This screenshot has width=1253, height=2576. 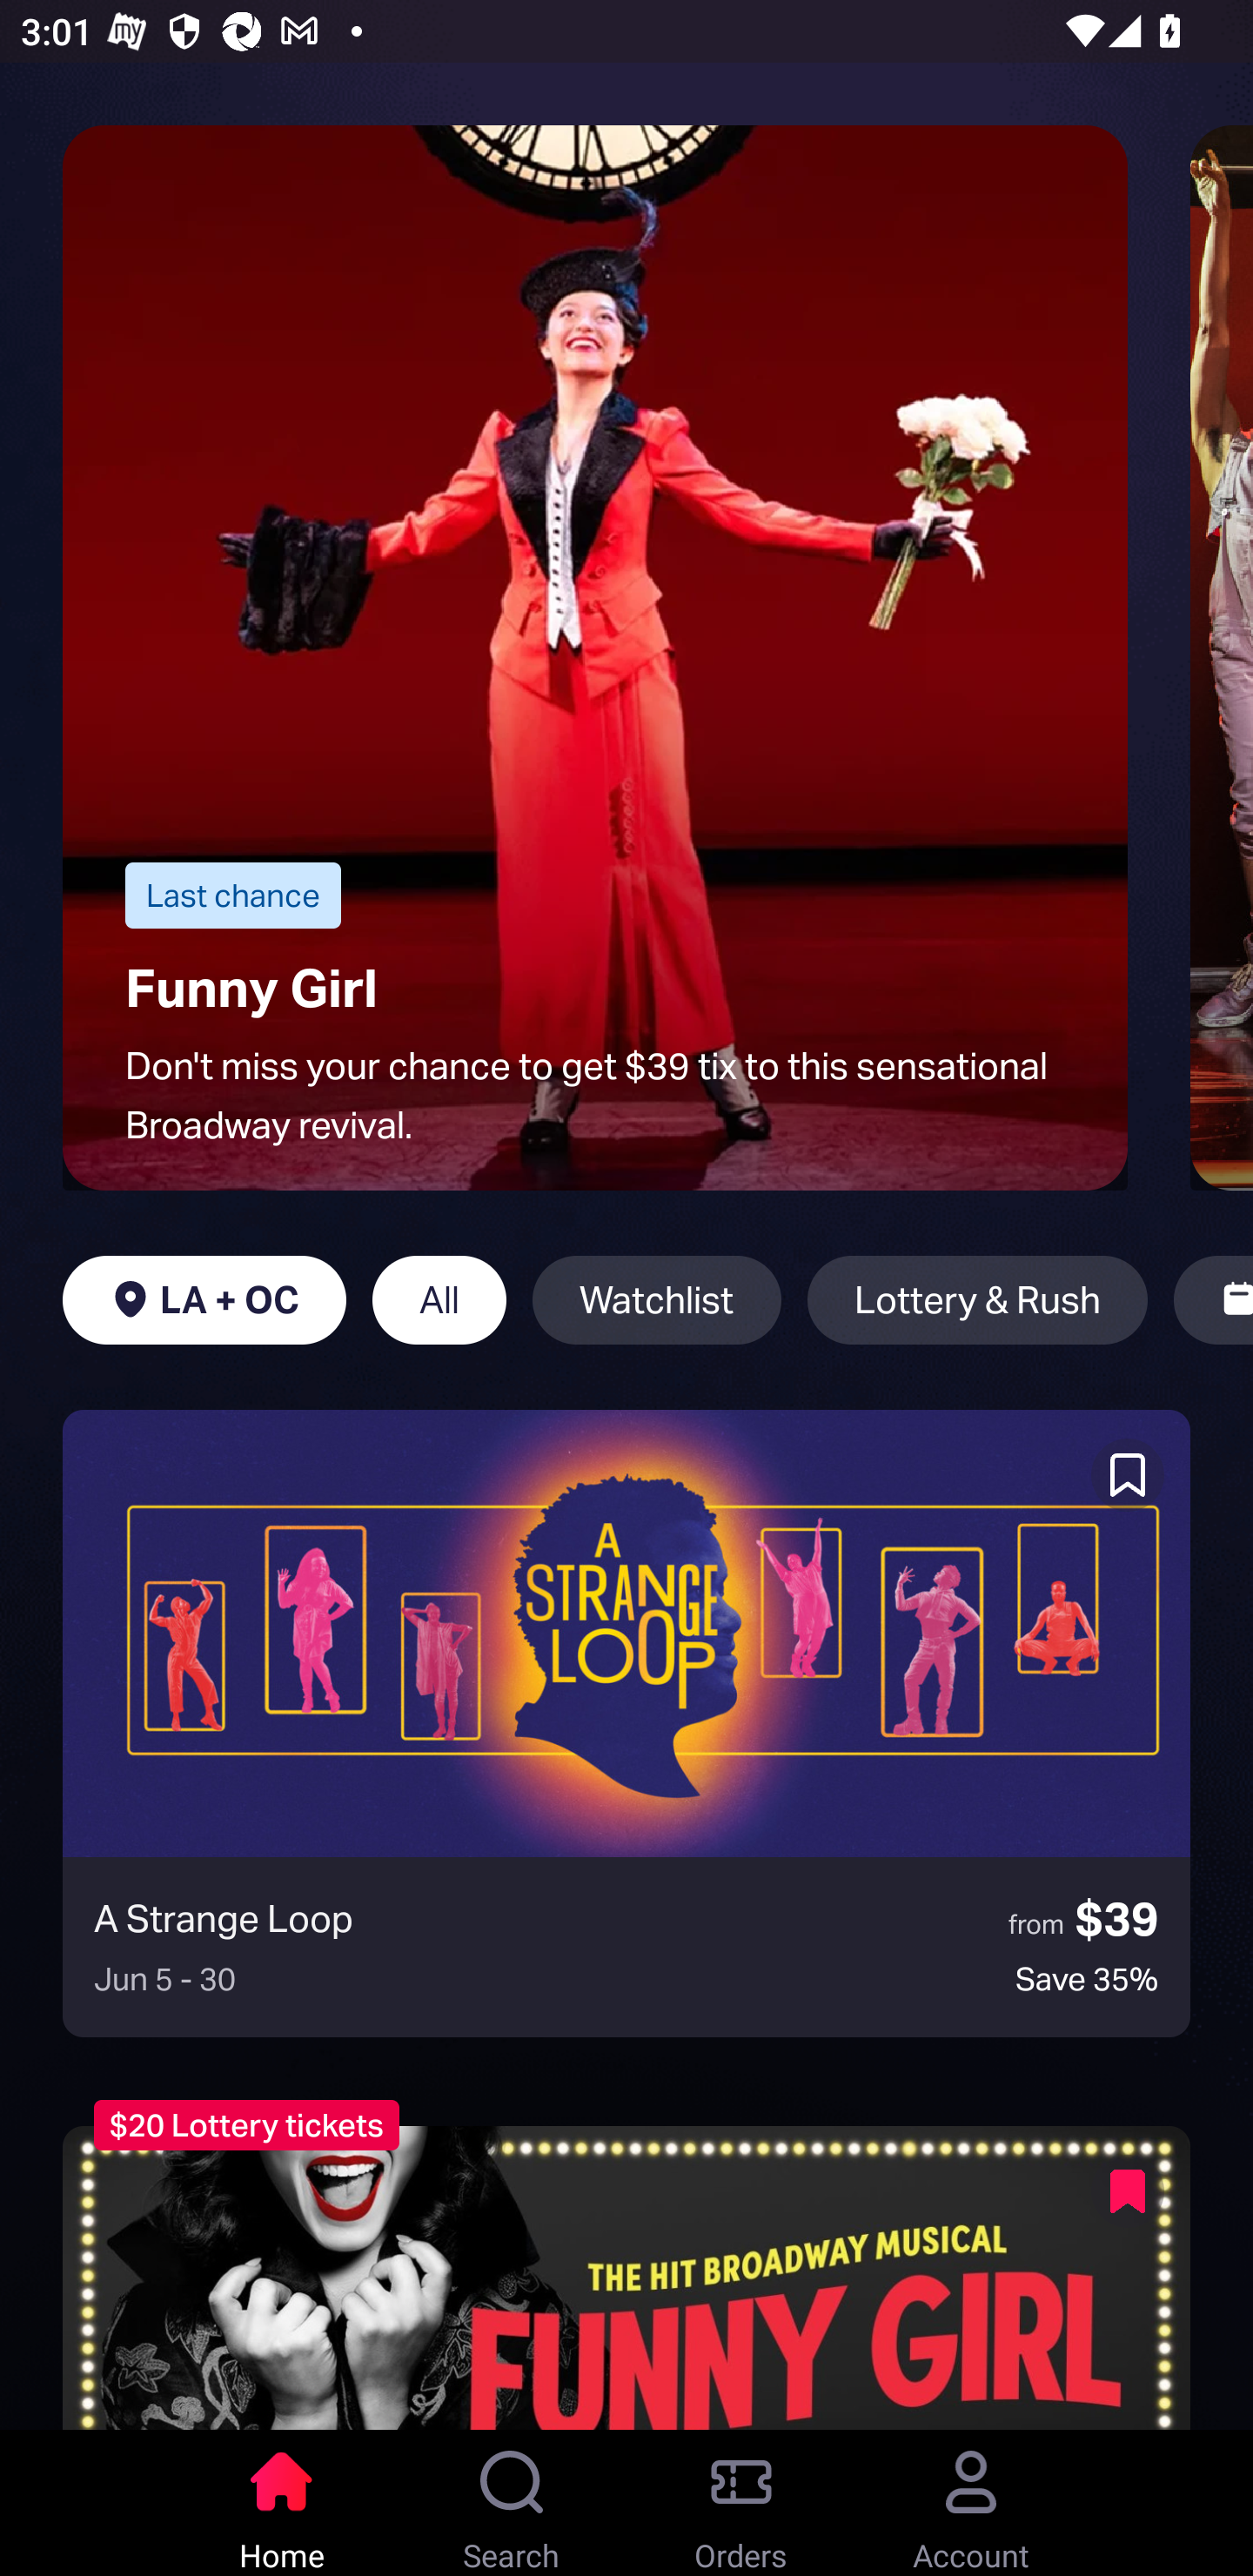 I want to click on Watchlist, so click(x=657, y=1300).